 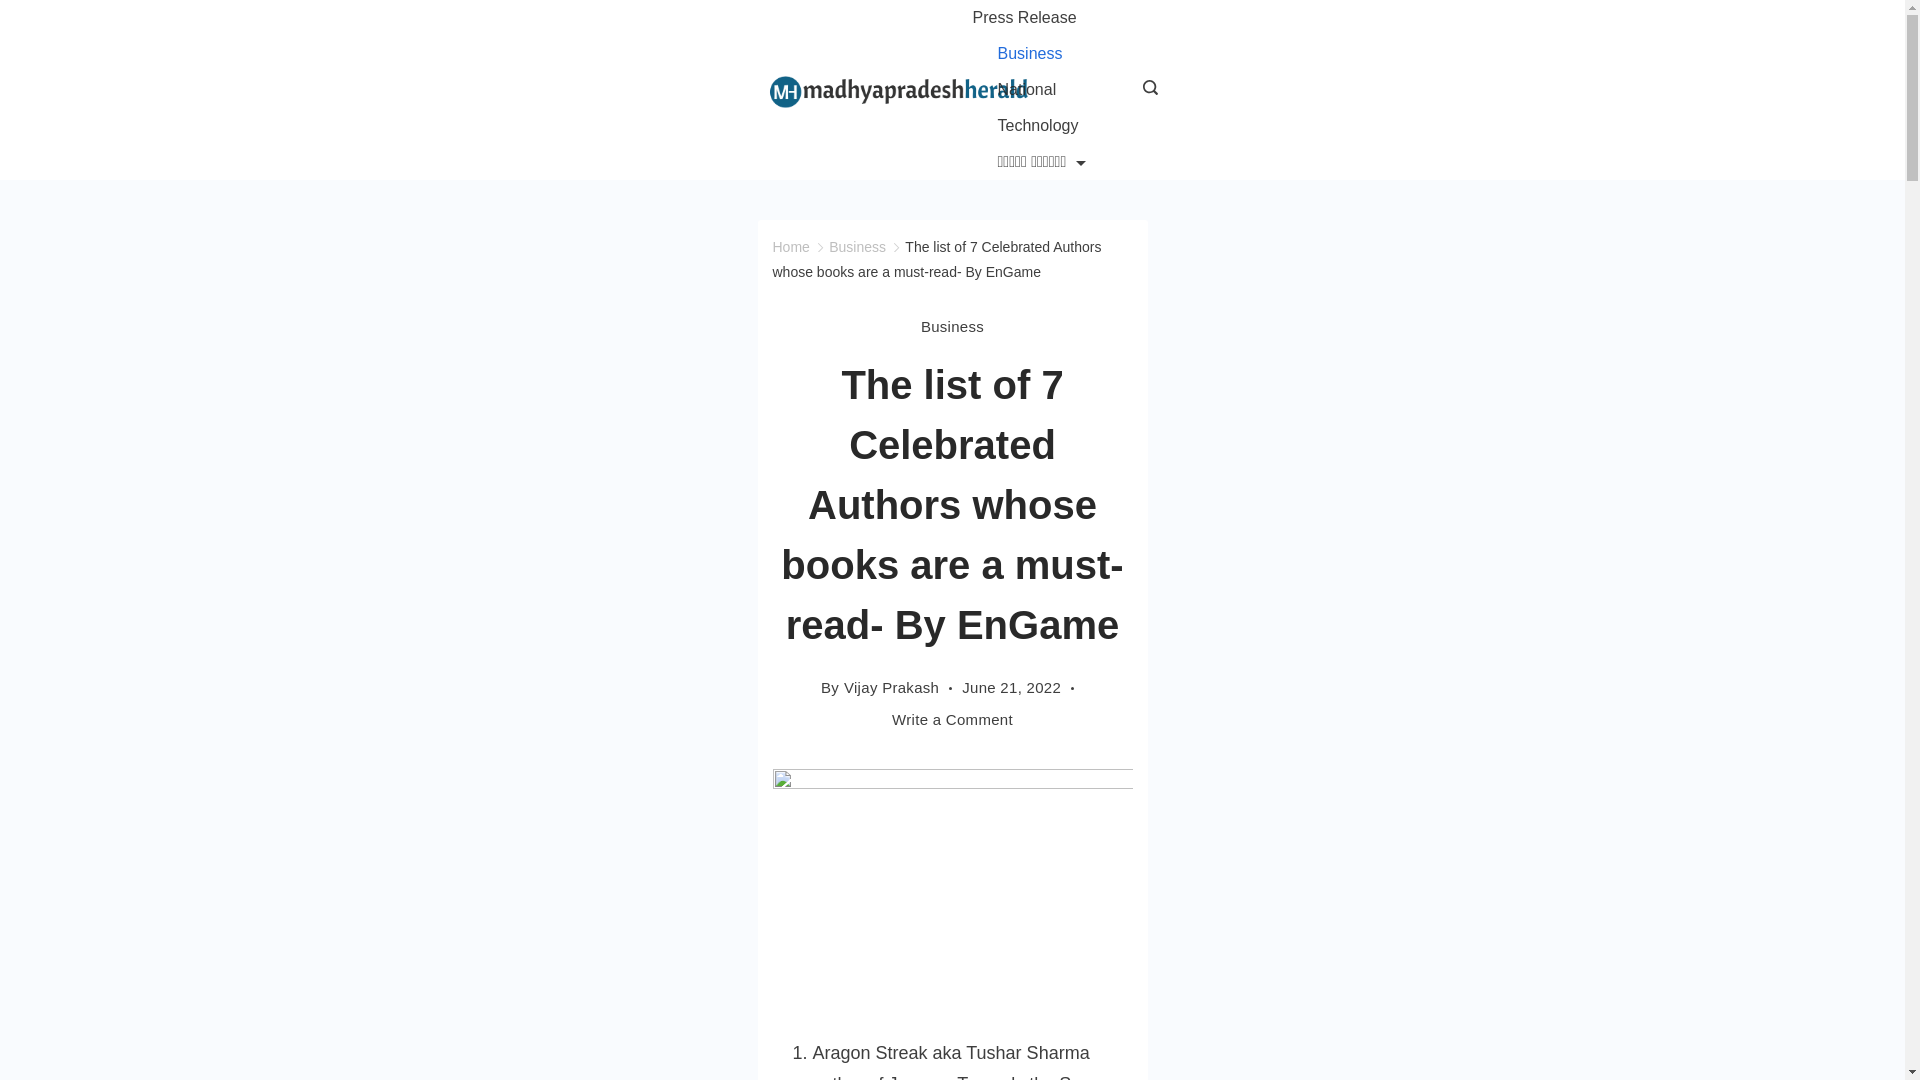 What do you see at coordinates (891, 687) in the screenshot?
I see `Vijay Prakash` at bounding box center [891, 687].